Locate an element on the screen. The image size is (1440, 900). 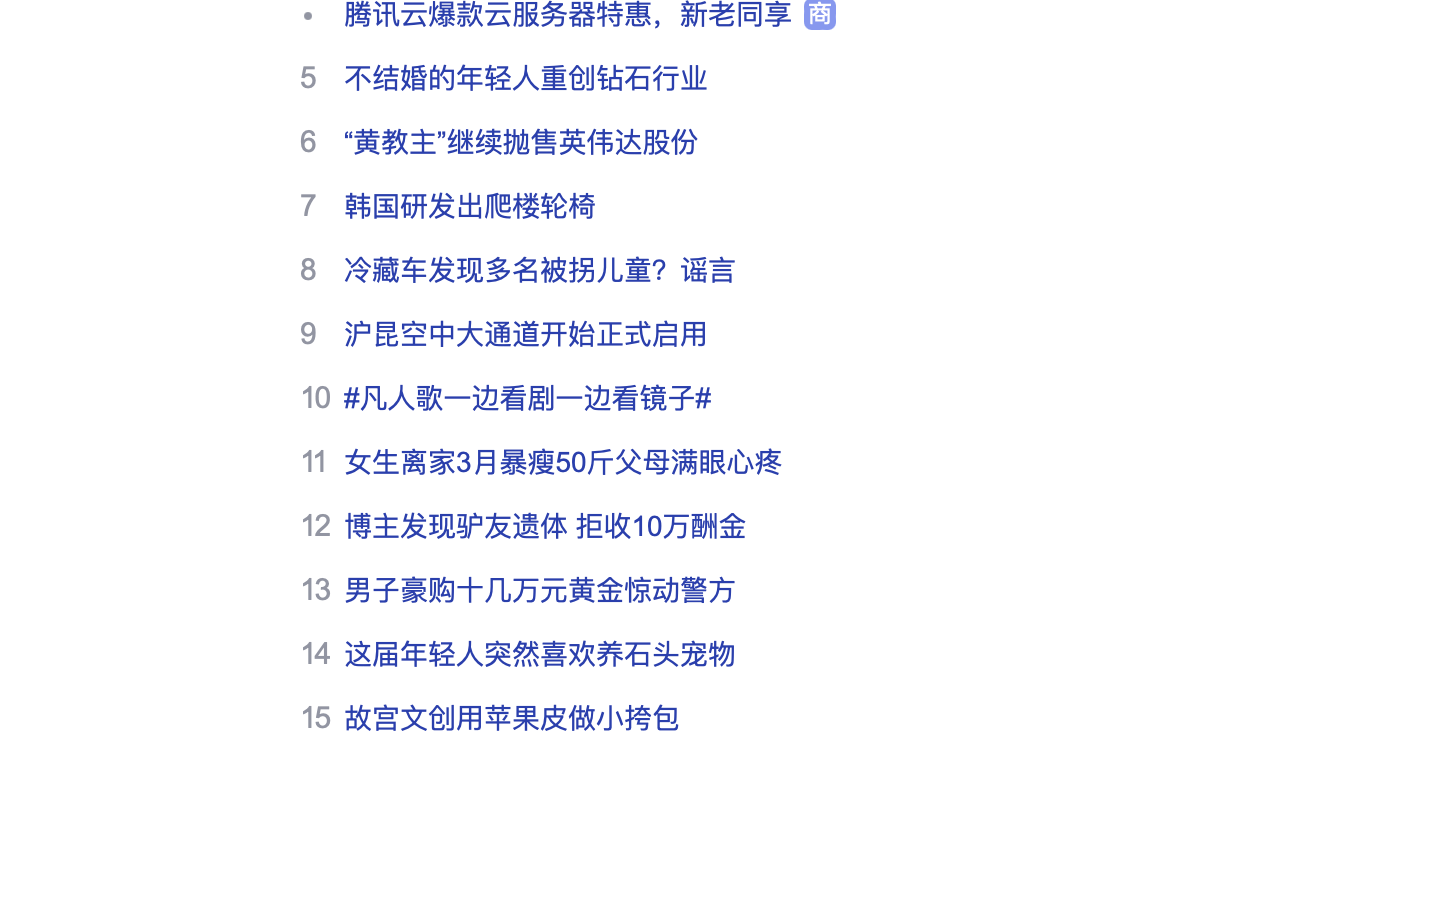
5 is located at coordinates (308, 77).